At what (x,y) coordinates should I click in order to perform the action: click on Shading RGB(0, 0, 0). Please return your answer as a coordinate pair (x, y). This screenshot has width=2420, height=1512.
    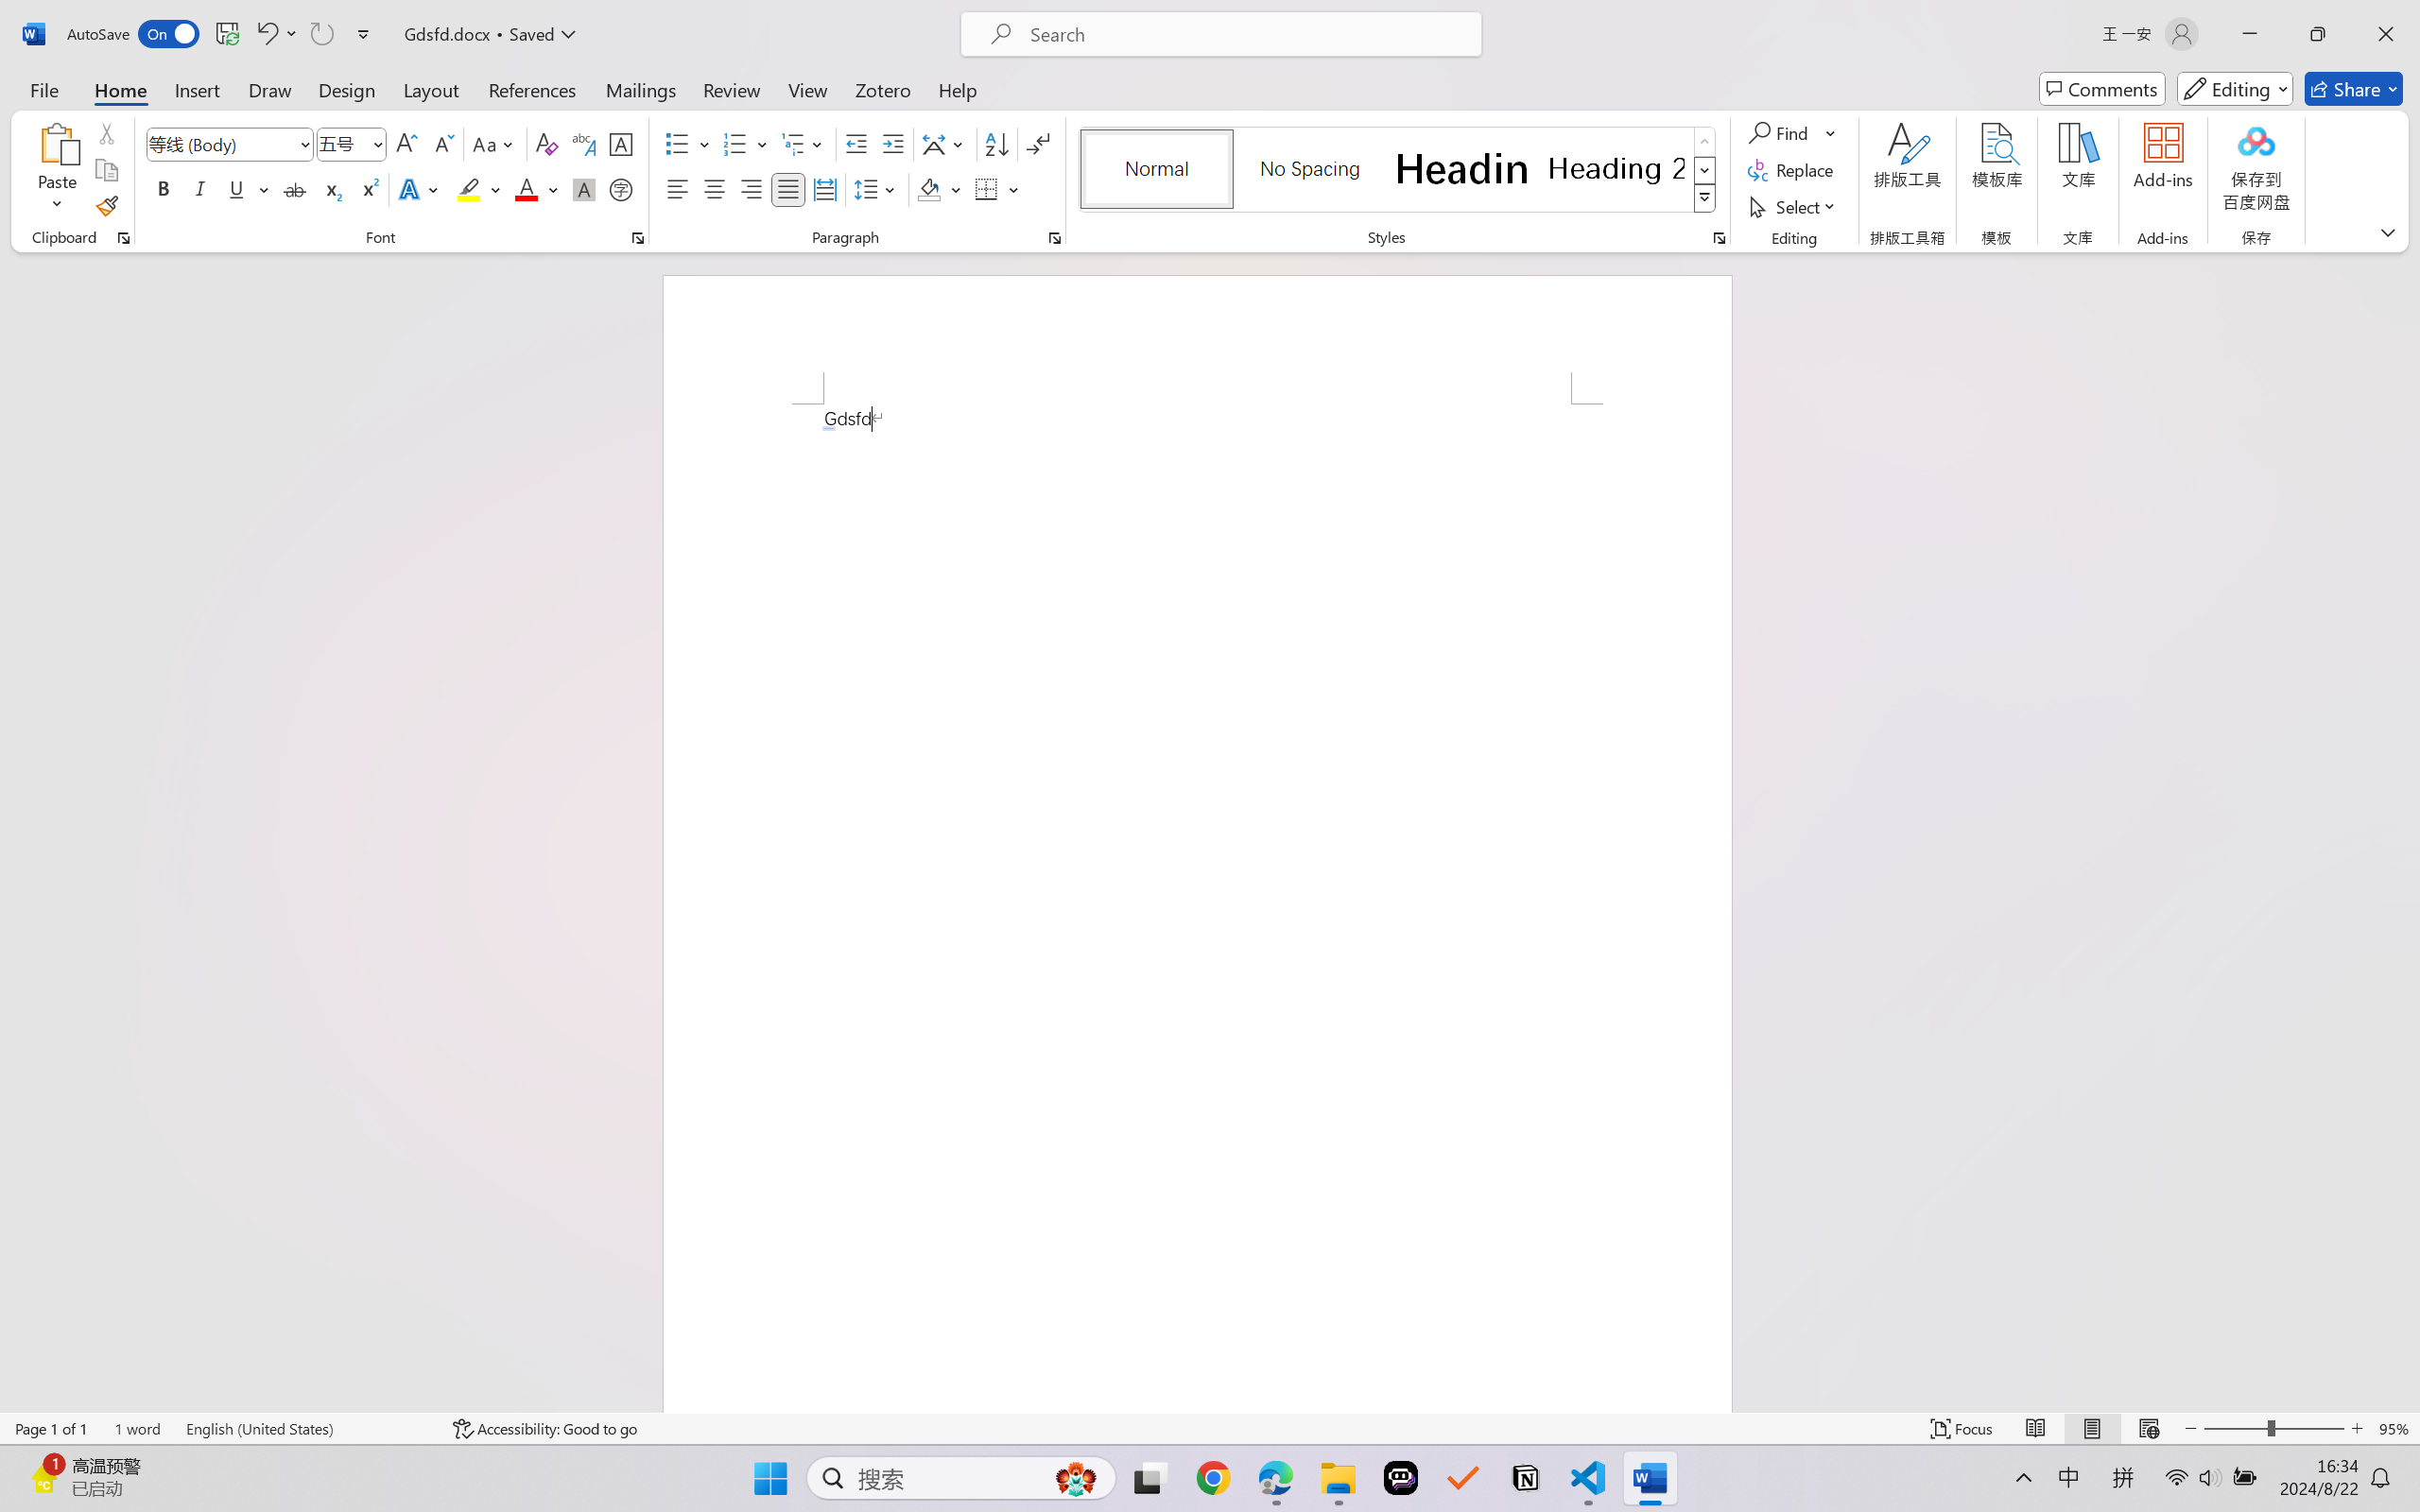
    Looking at the image, I should click on (928, 189).